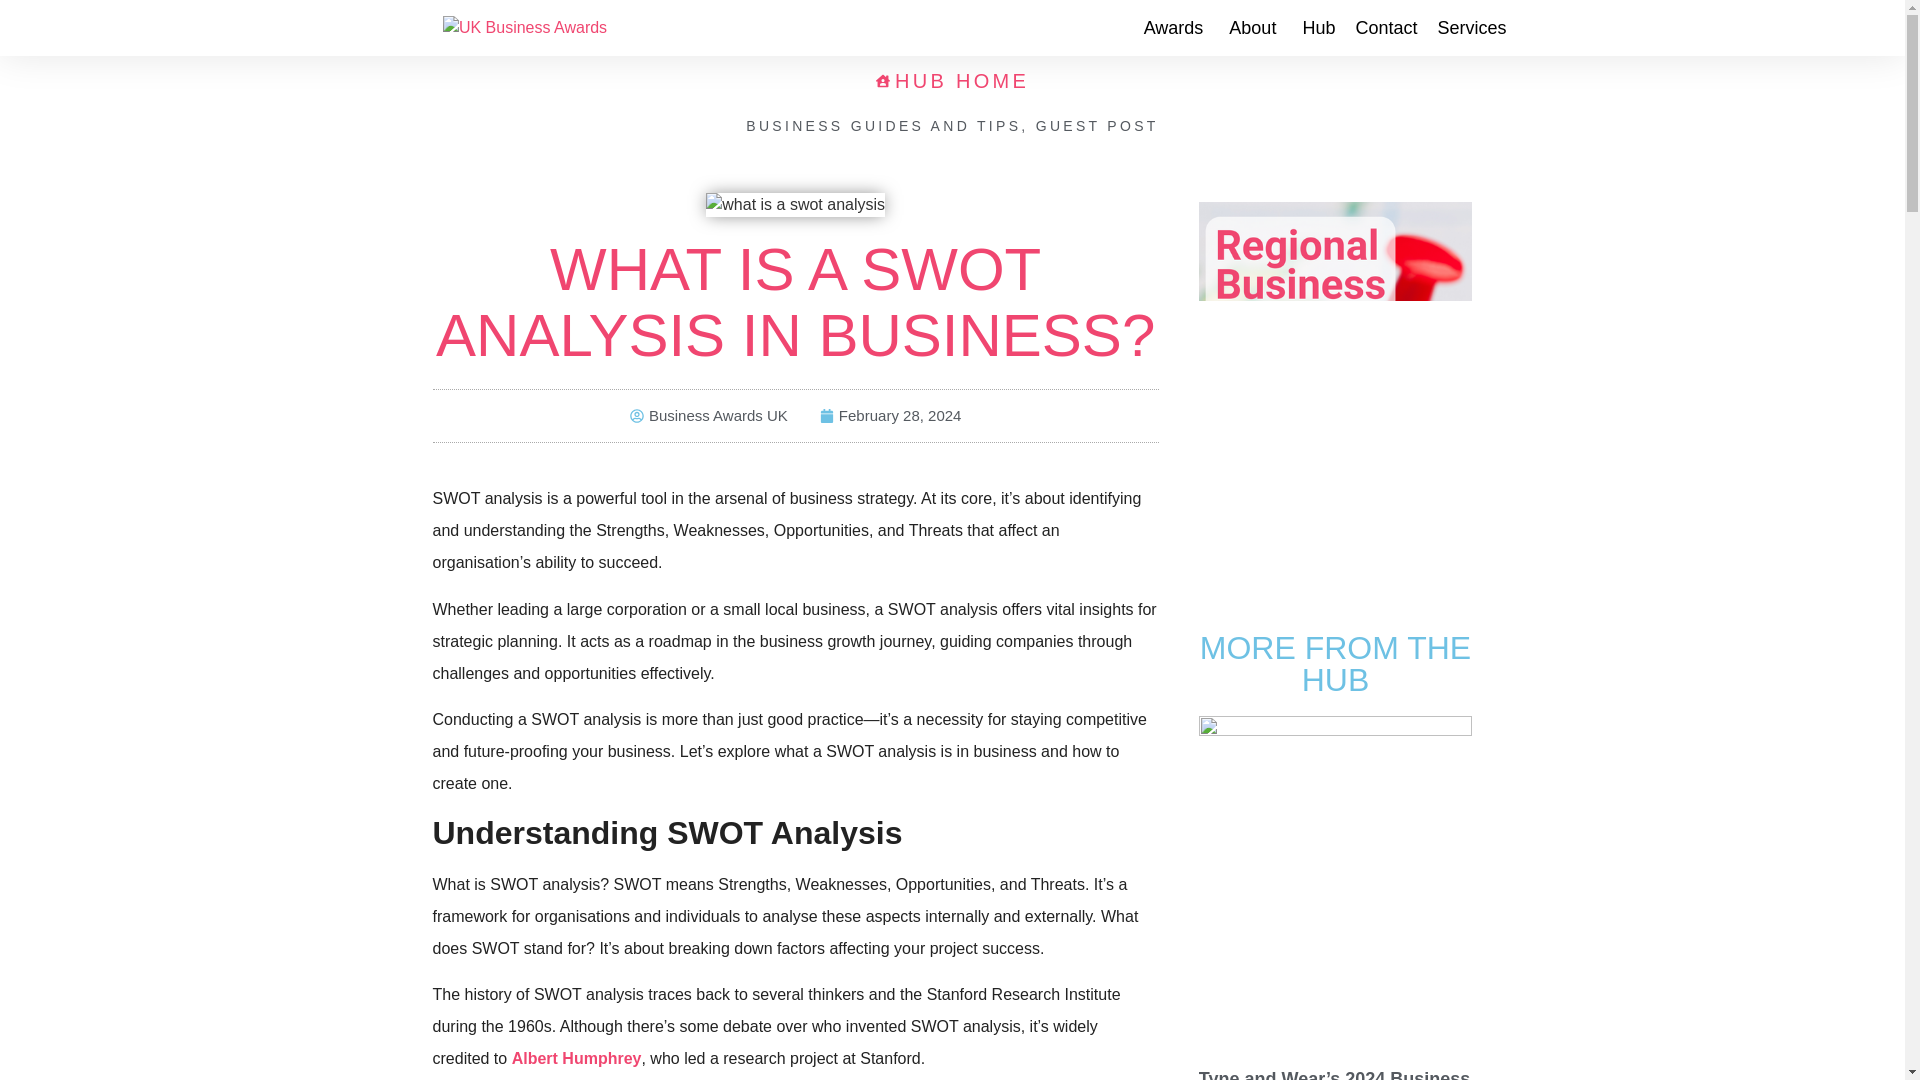 Image resolution: width=1920 pixels, height=1080 pixels. I want to click on February 28, 2024, so click(890, 416).